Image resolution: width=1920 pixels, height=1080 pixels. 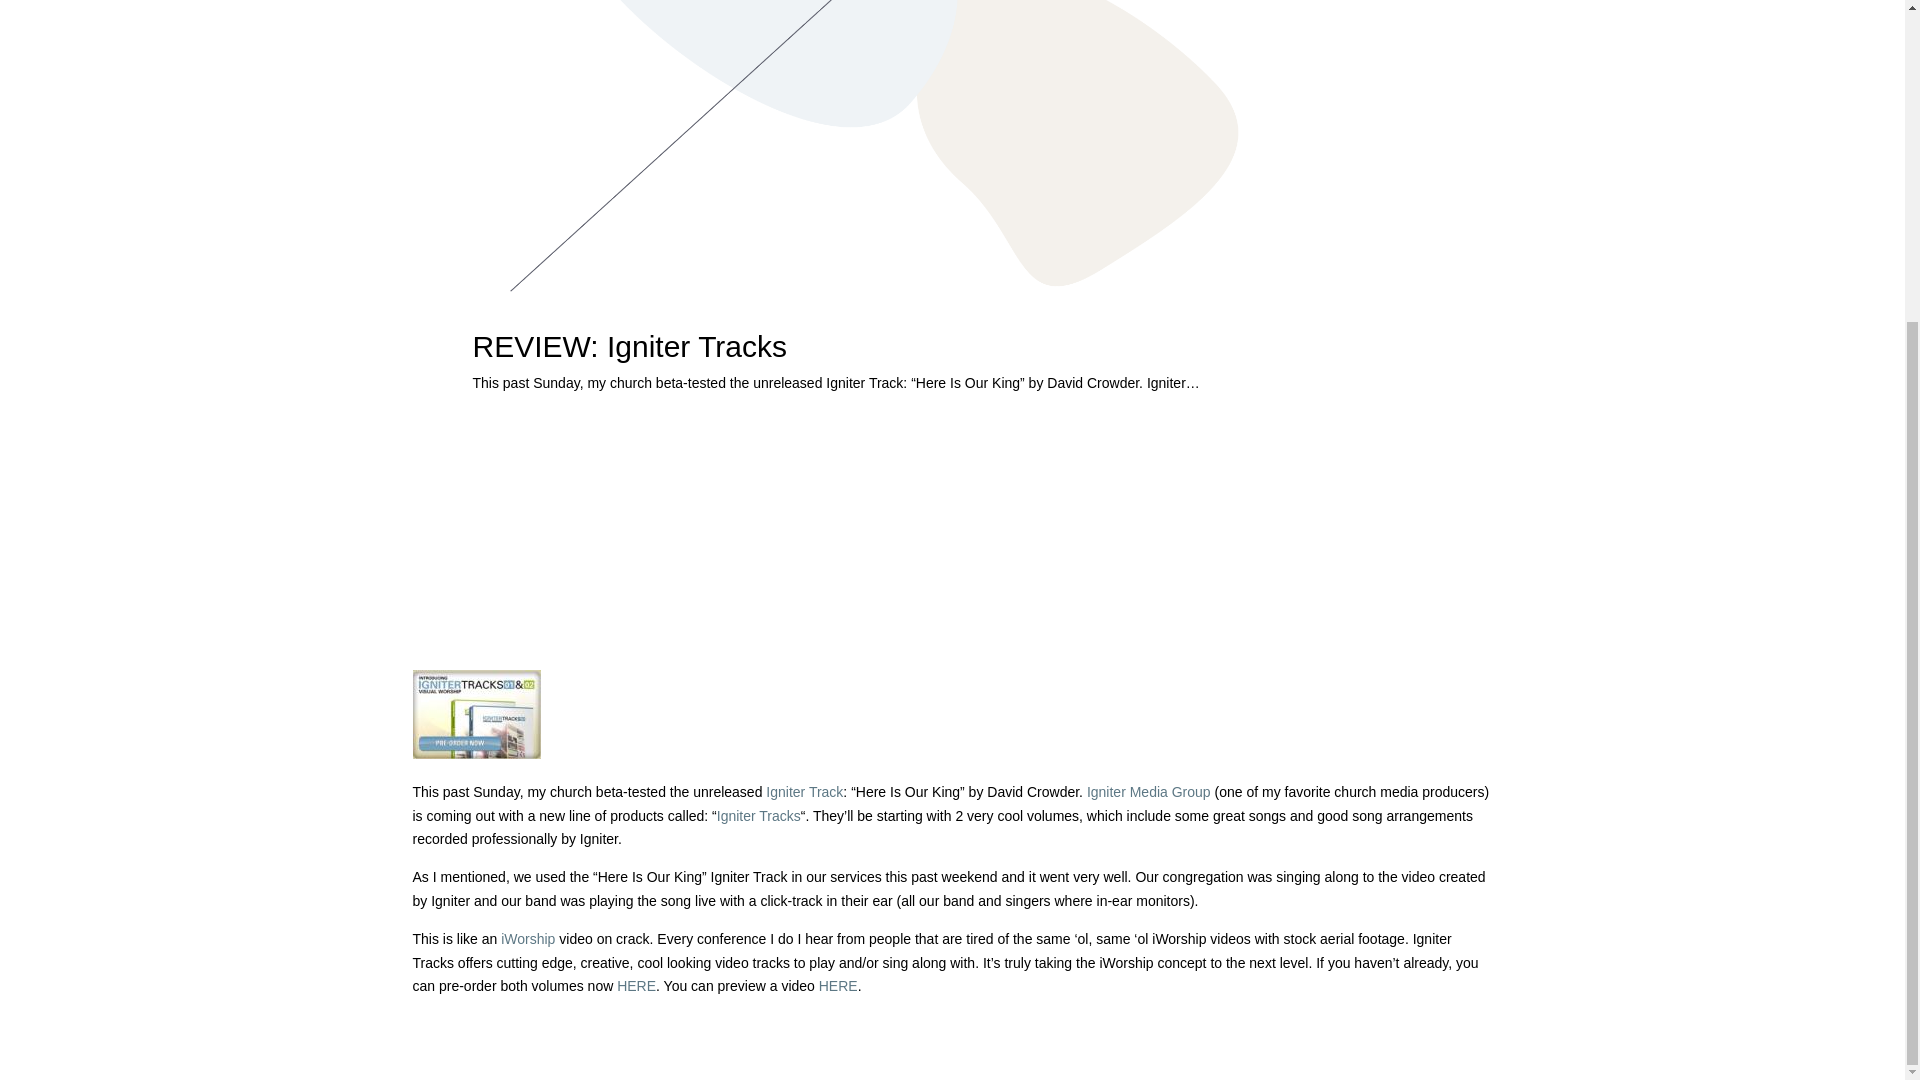 What do you see at coordinates (838, 986) in the screenshot?
I see `HERE` at bounding box center [838, 986].